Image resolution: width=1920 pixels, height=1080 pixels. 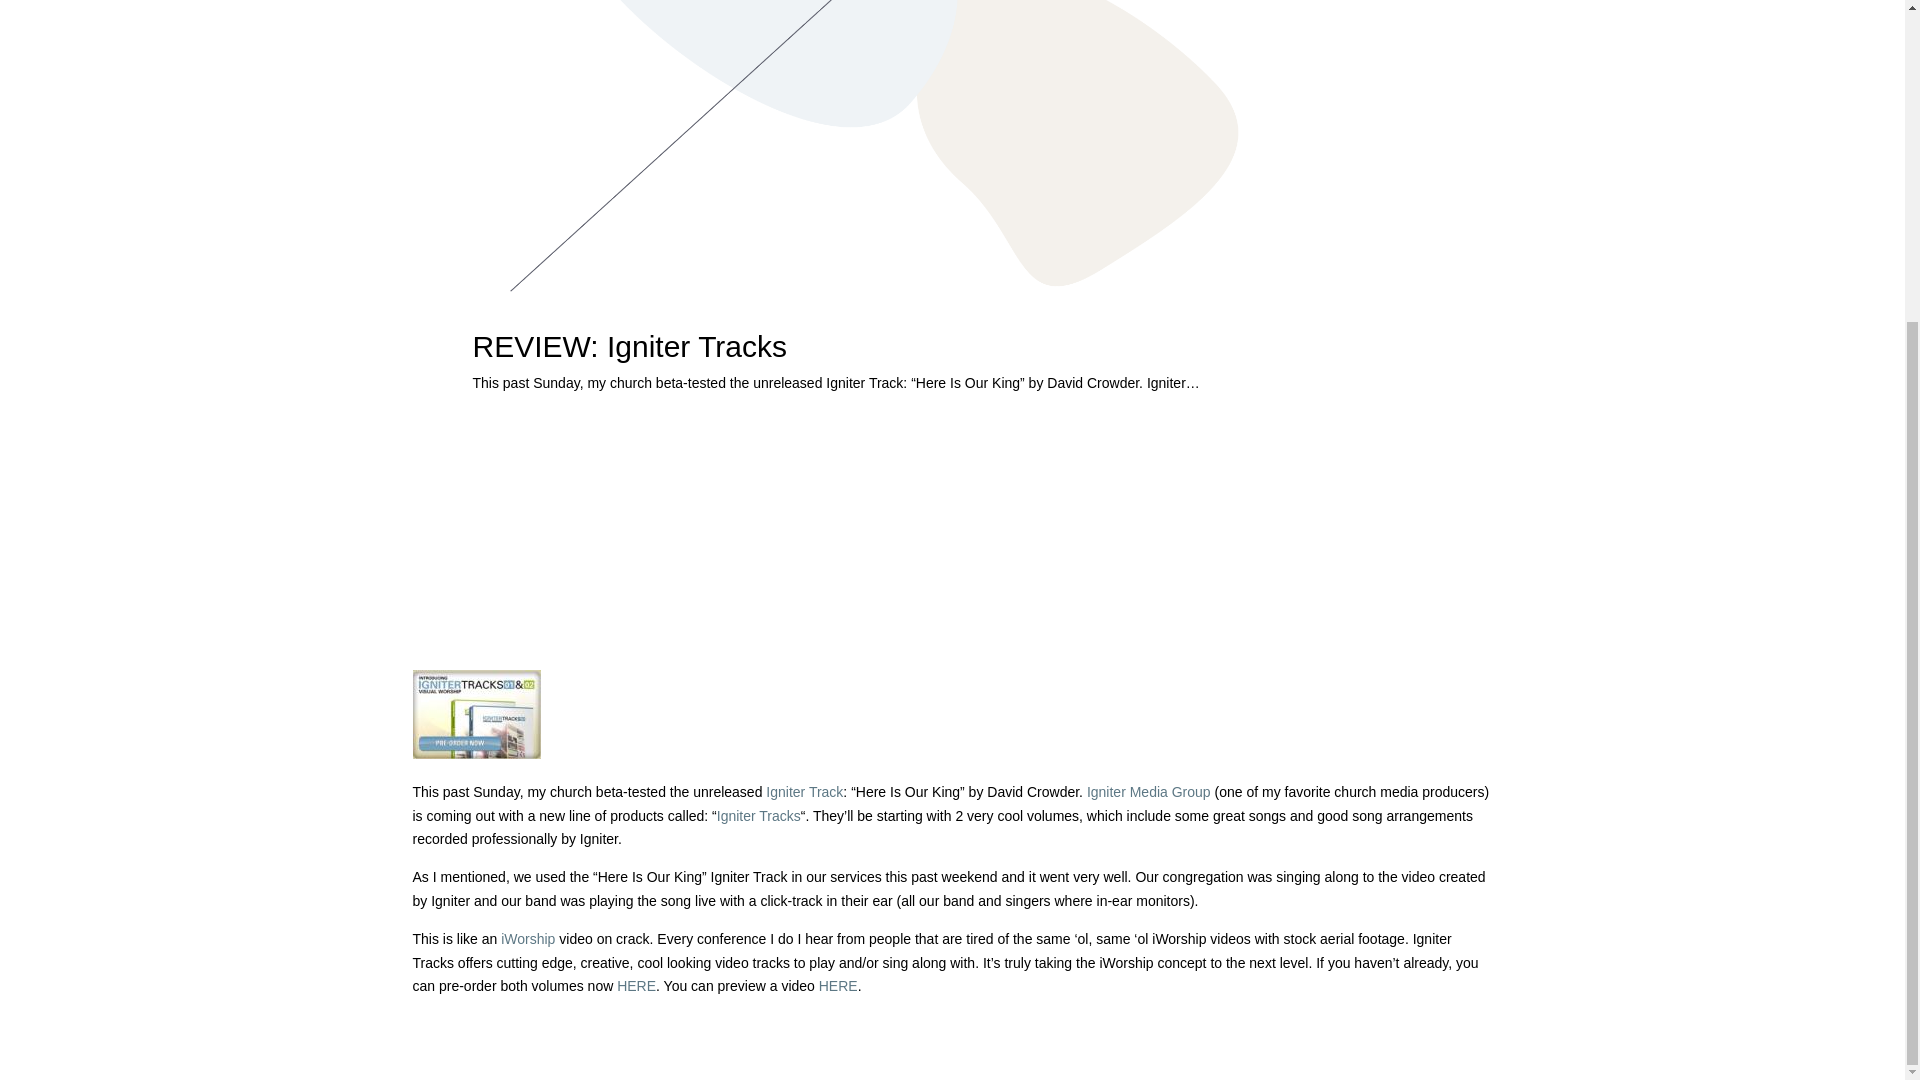 What do you see at coordinates (838, 986) in the screenshot?
I see `HERE` at bounding box center [838, 986].